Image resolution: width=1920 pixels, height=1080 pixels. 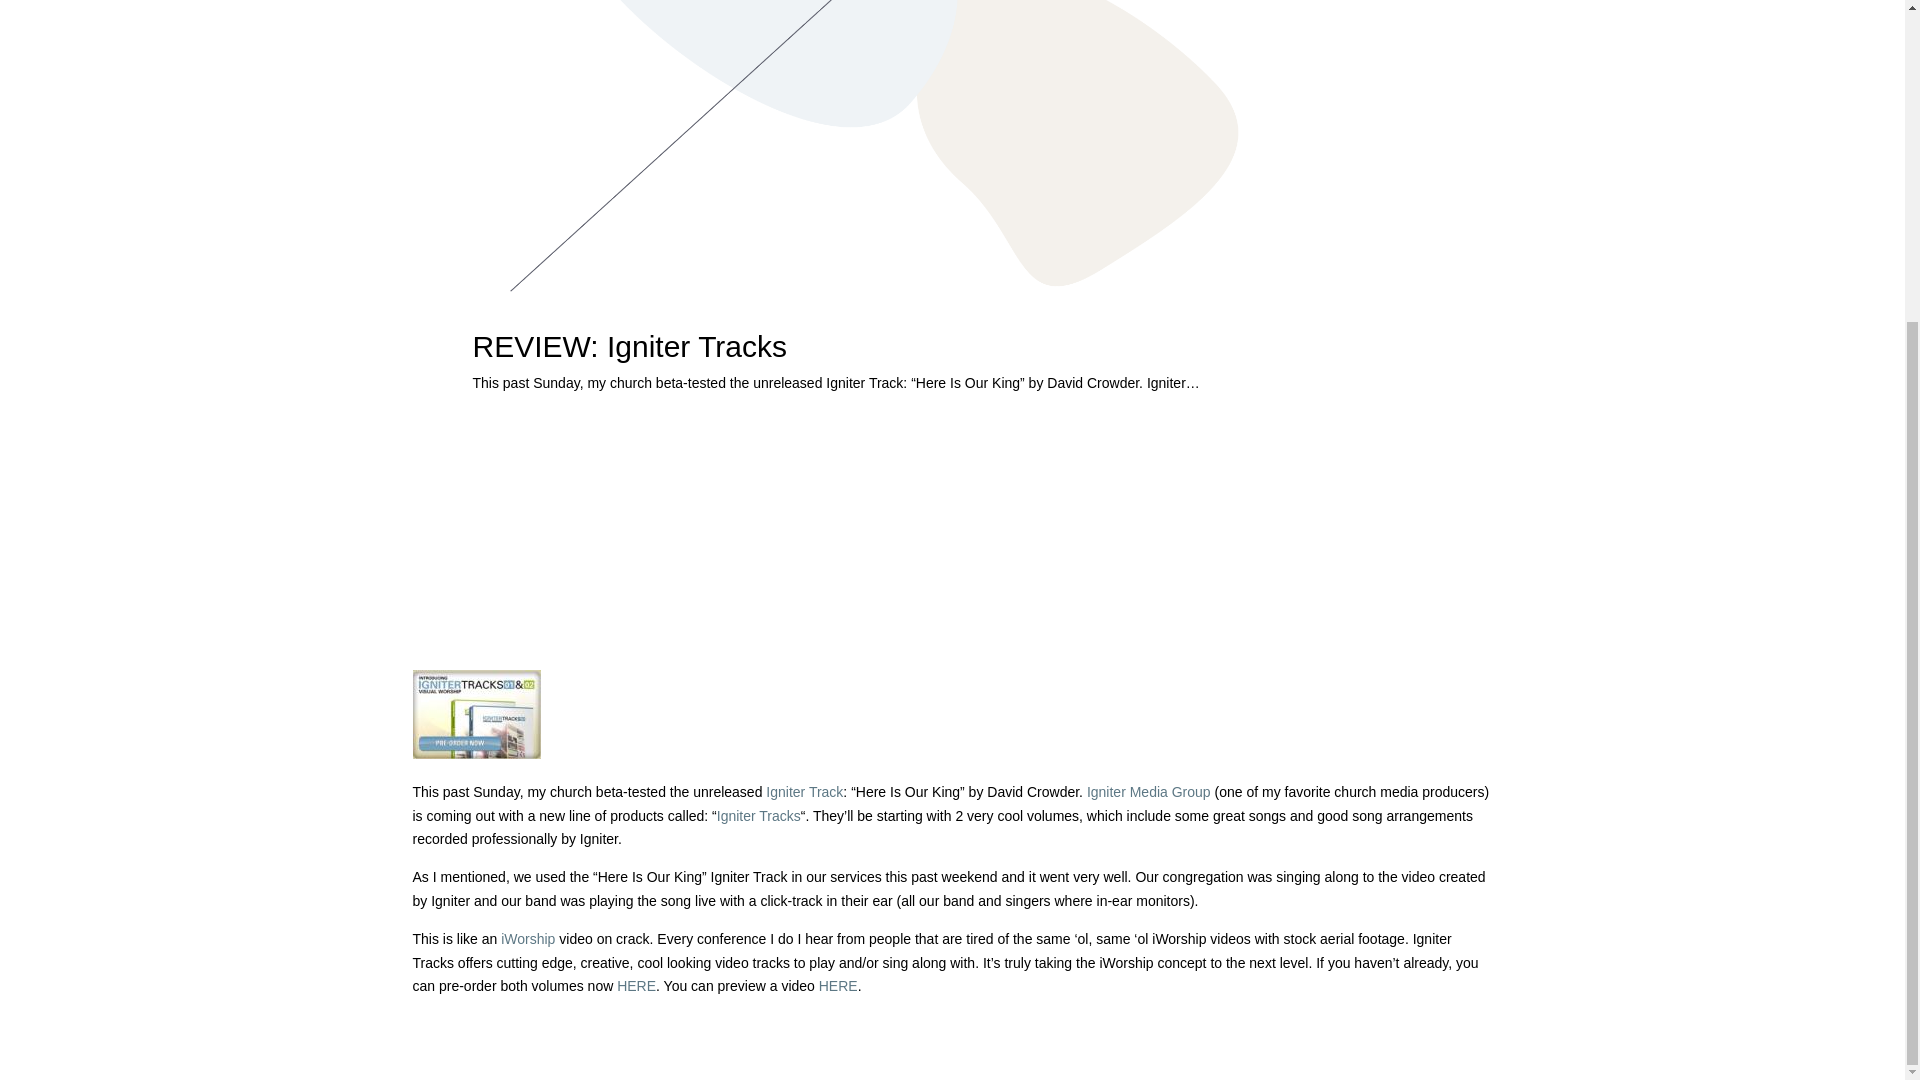 What do you see at coordinates (838, 986) in the screenshot?
I see `HERE` at bounding box center [838, 986].